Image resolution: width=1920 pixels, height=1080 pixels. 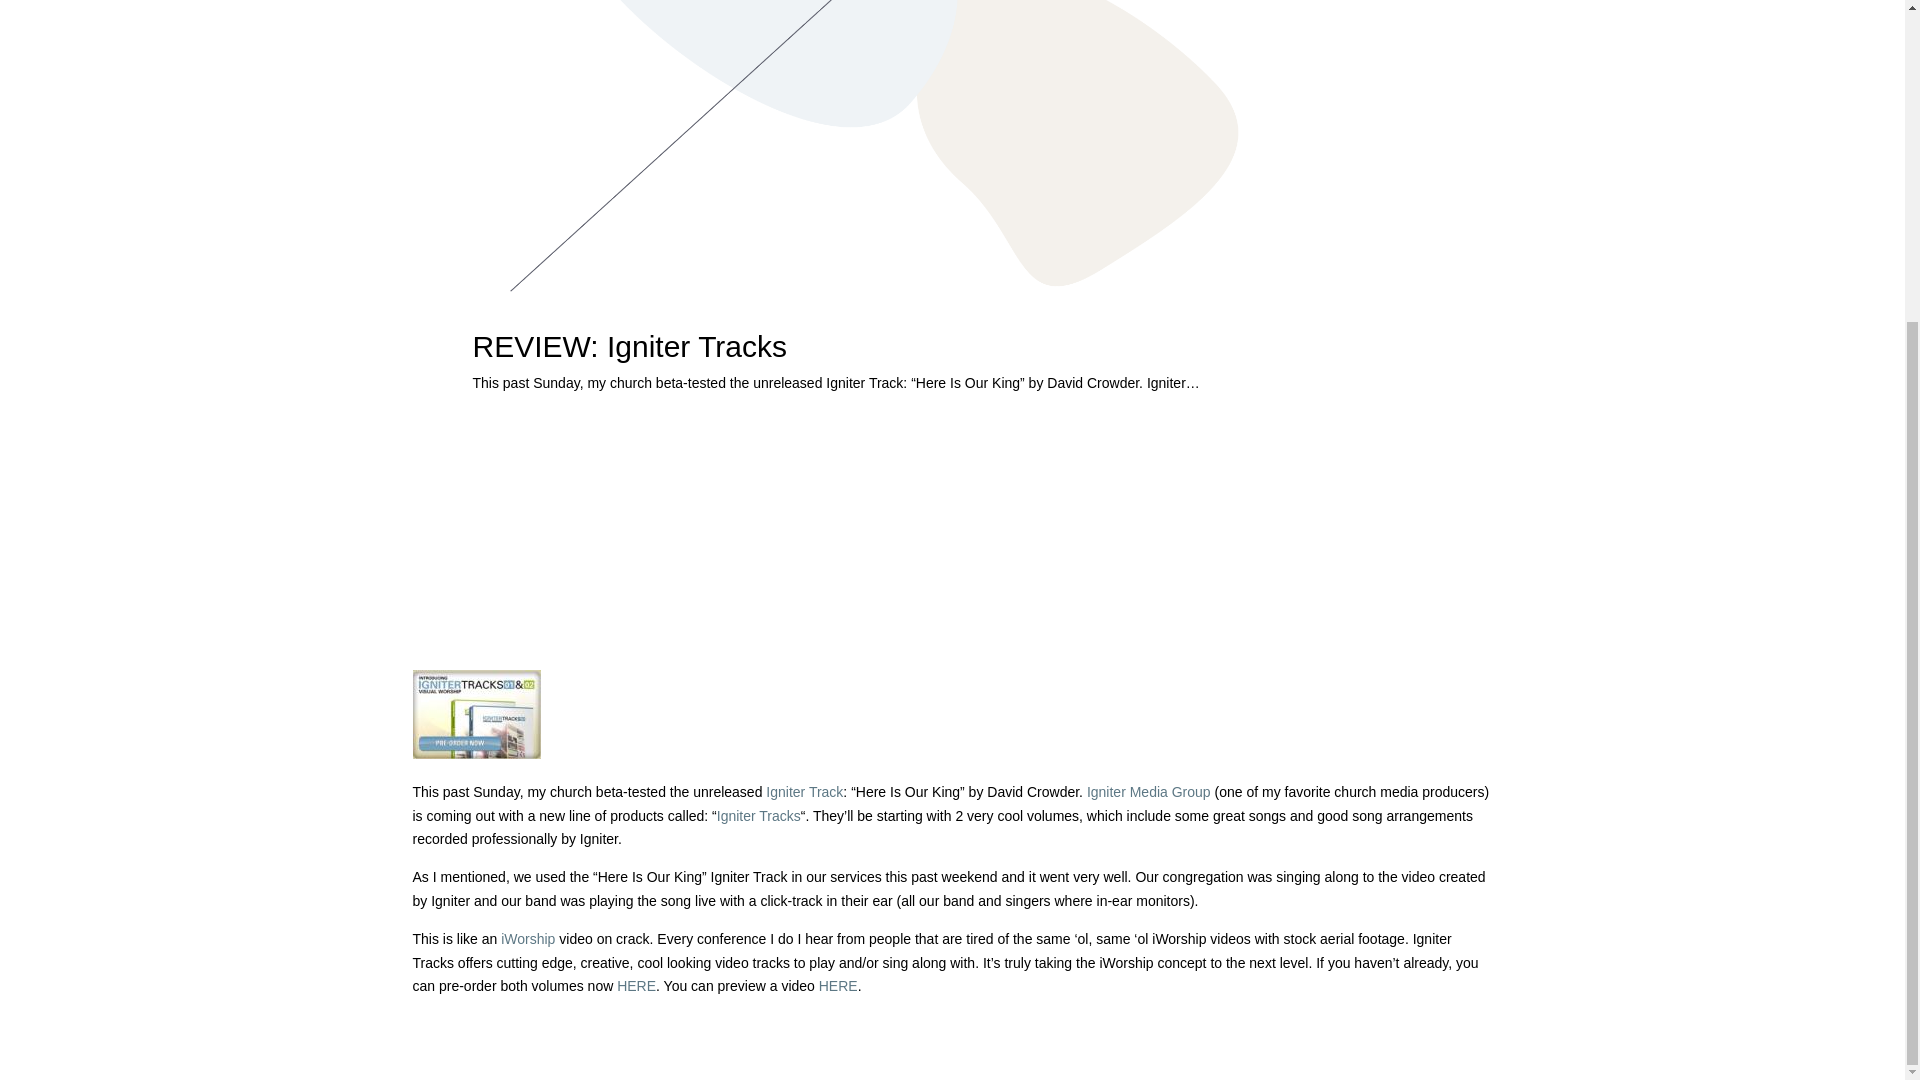 What do you see at coordinates (838, 986) in the screenshot?
I see `HERE` at bounding box center [838, 986].